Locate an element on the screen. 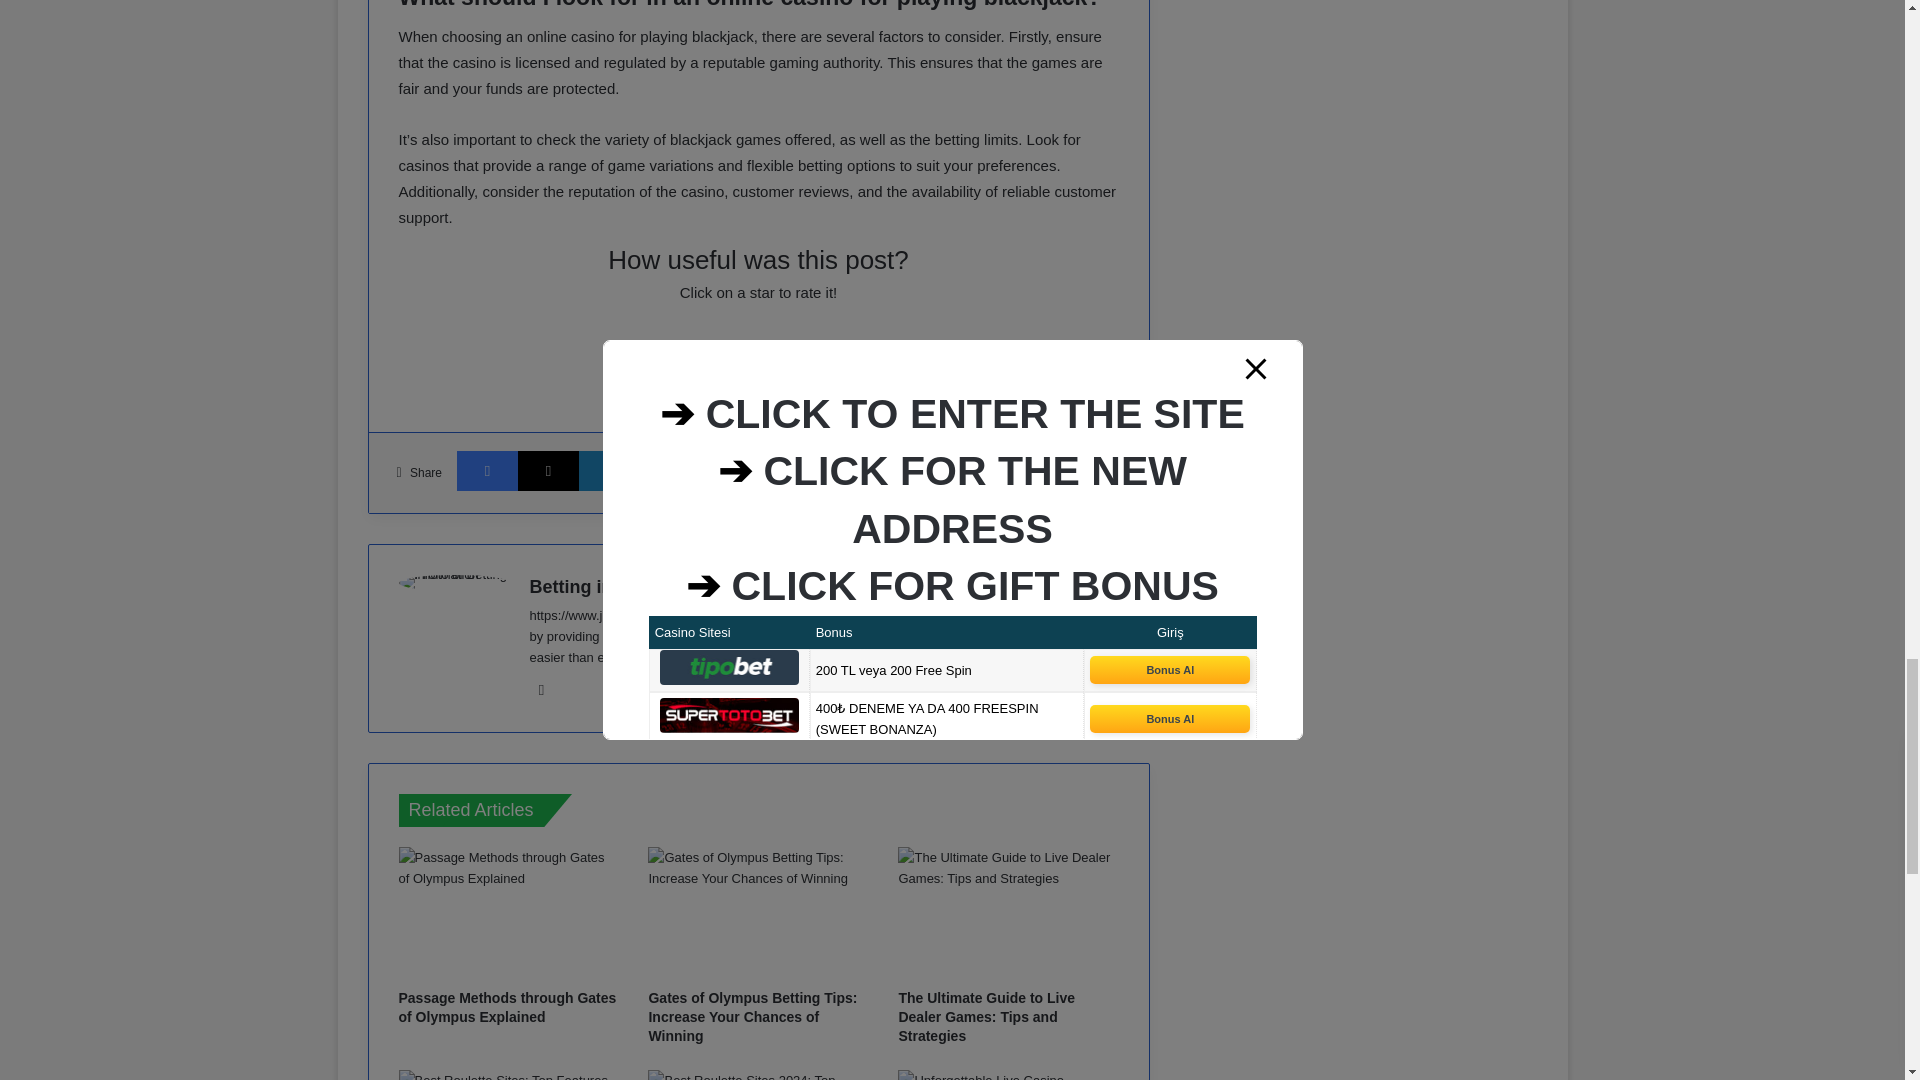 This screenshot has height=1080, width=1920. Pinterest is located at coordinates (731, 470).